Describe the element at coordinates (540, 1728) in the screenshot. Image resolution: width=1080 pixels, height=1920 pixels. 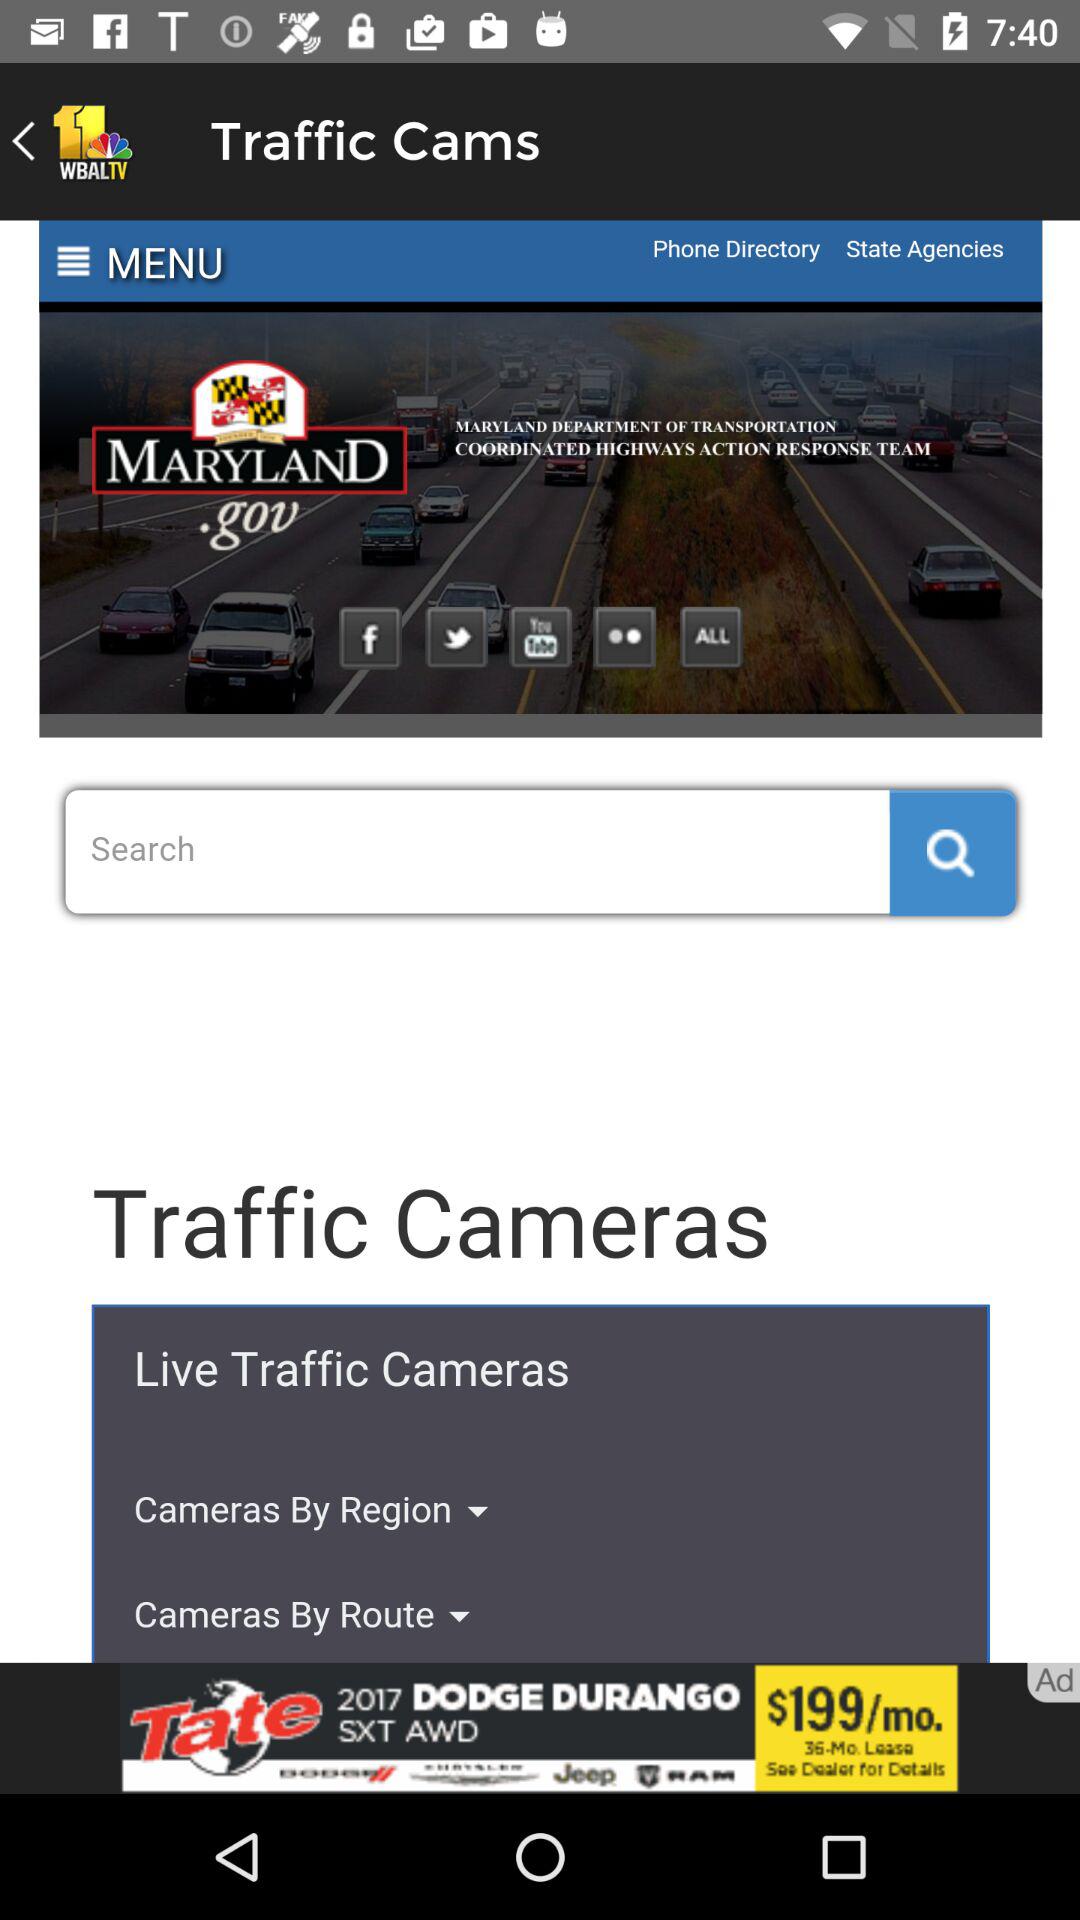
I see `open advertisement` at that location.